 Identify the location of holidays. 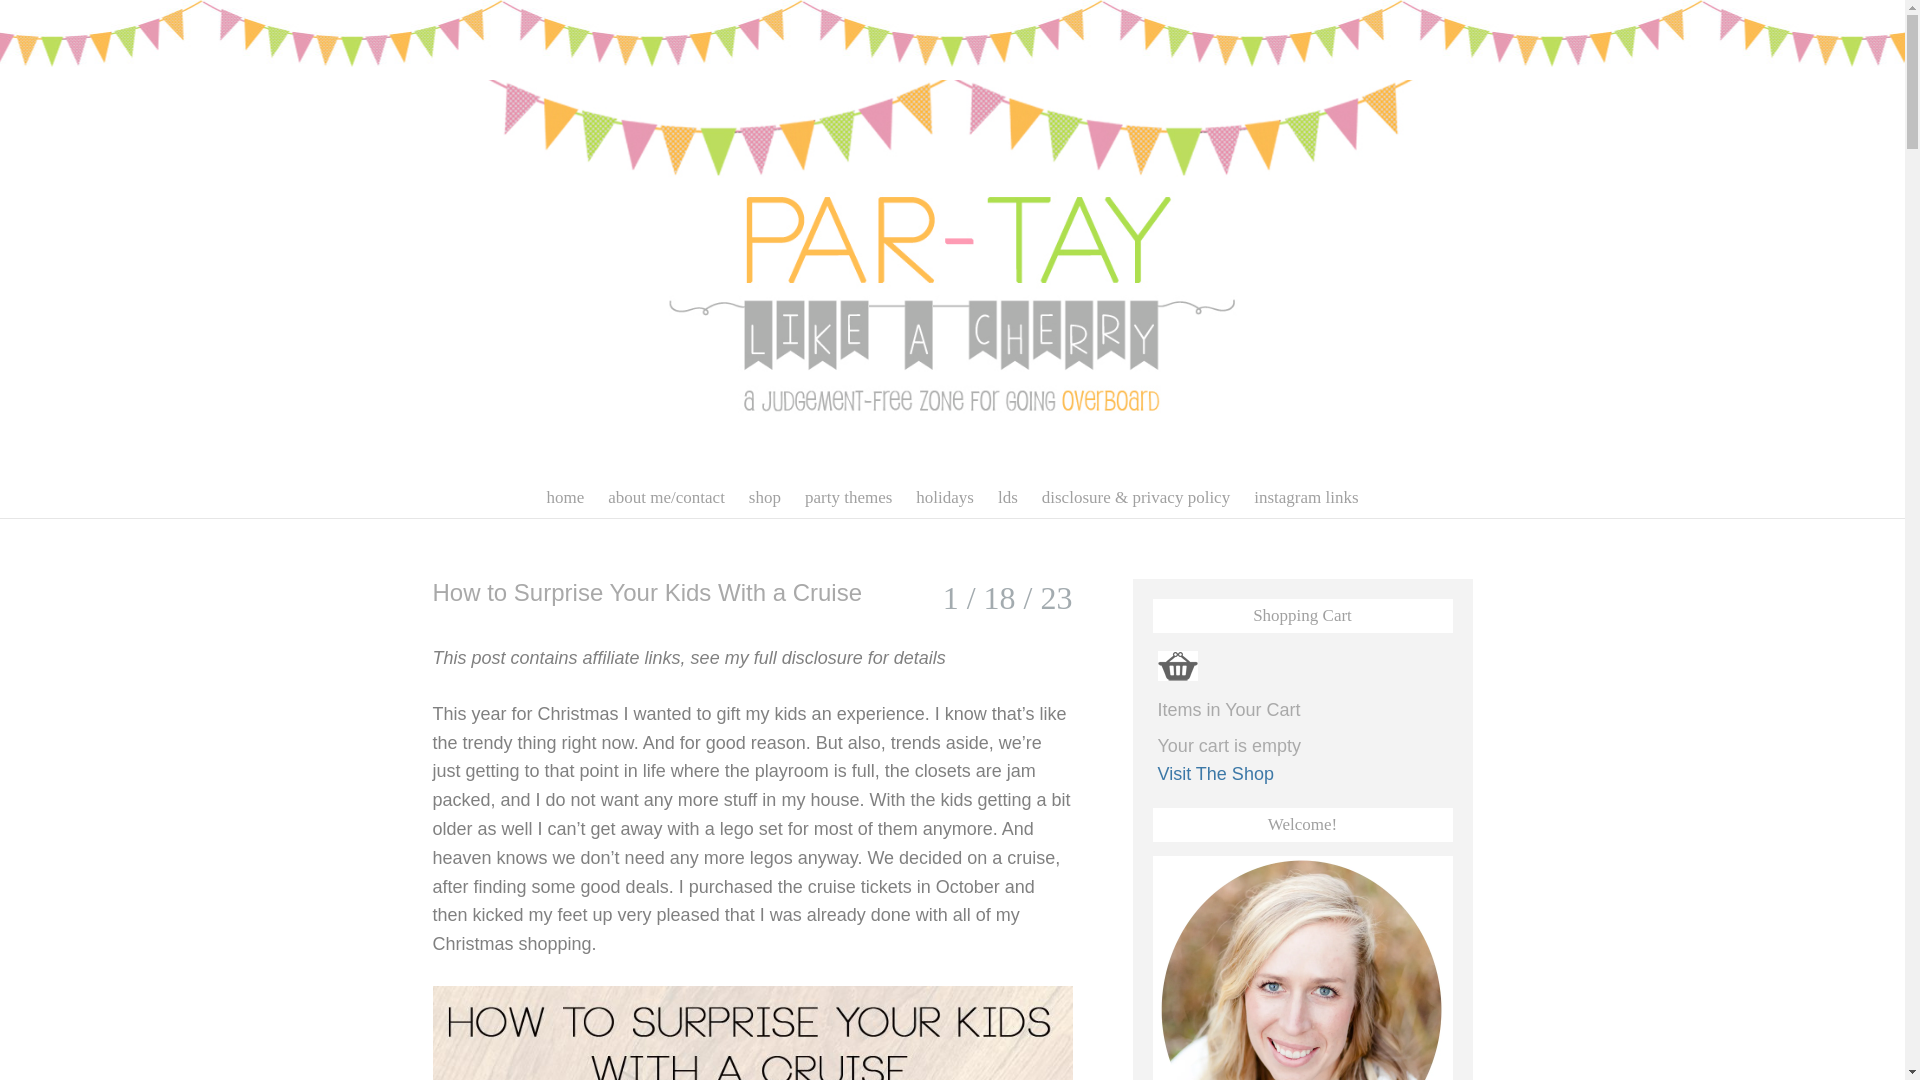
(945, 498).